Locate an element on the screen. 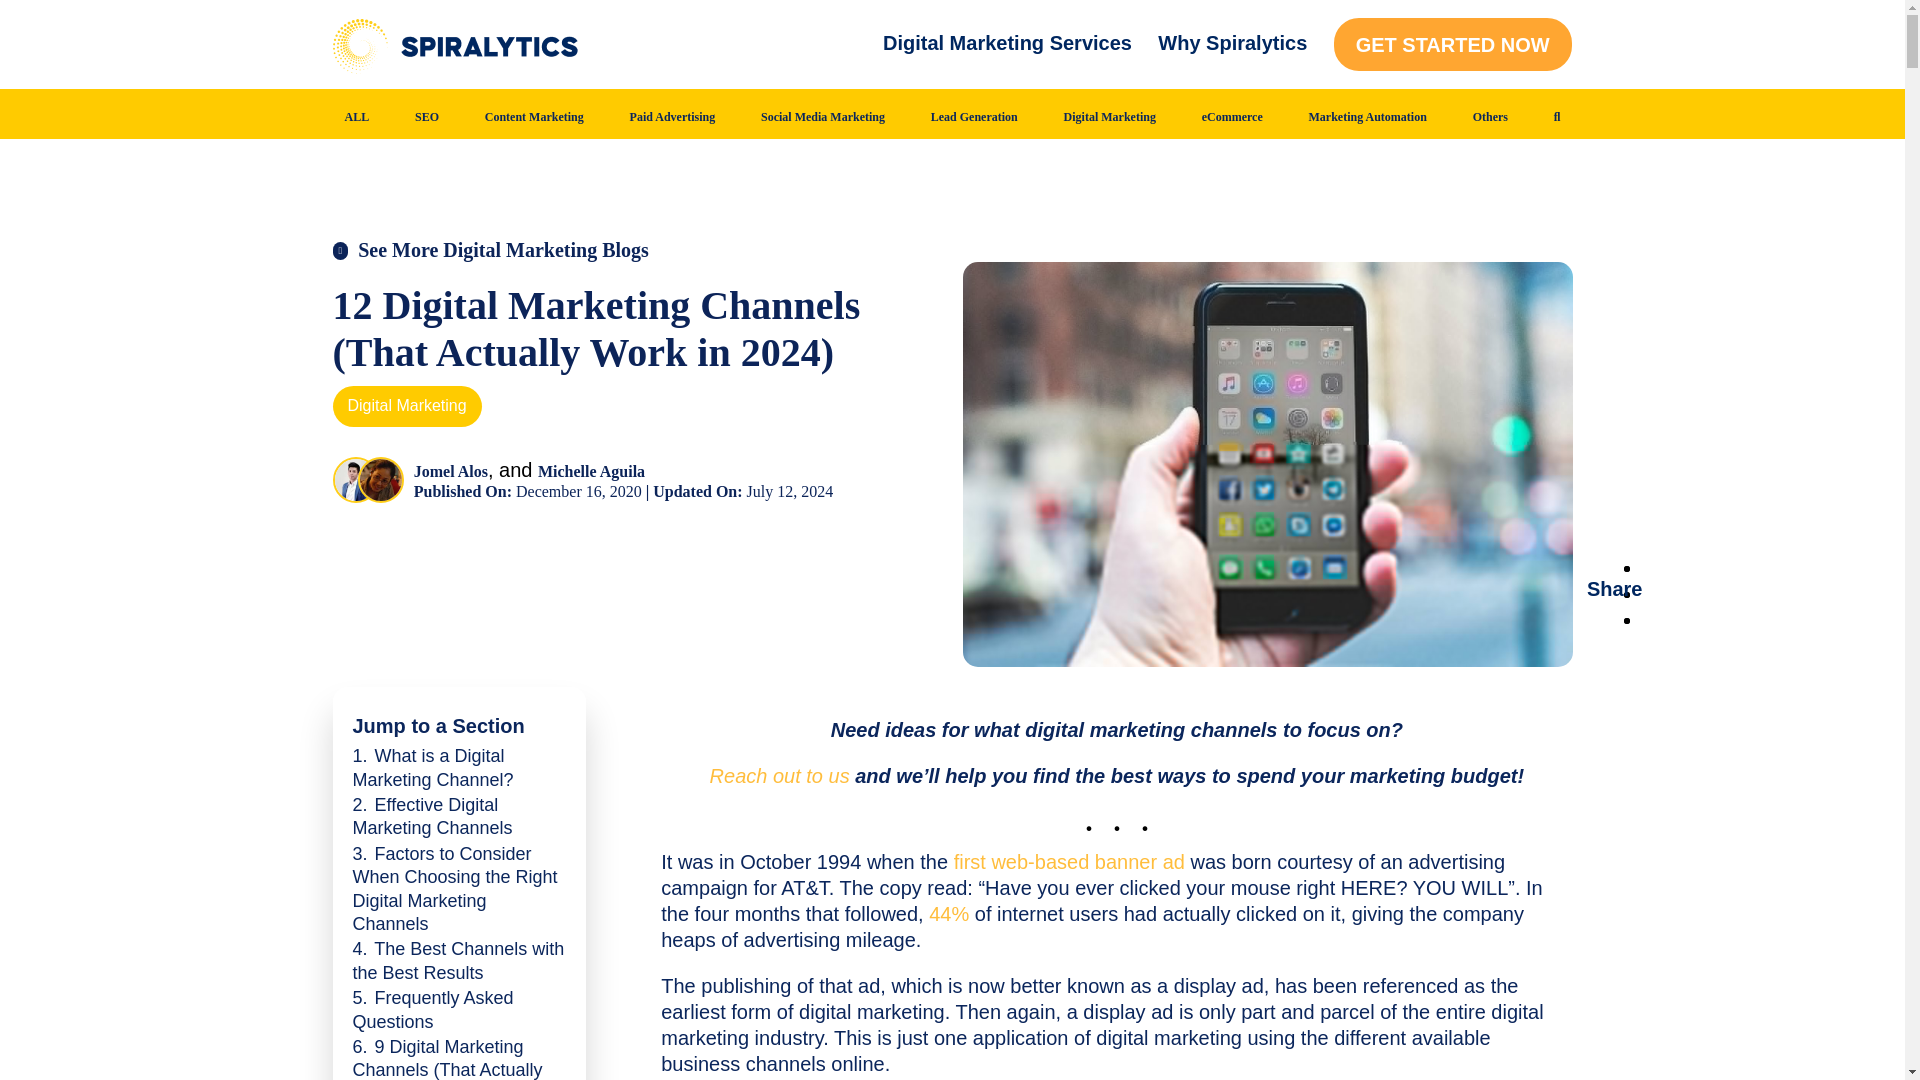  ALL is located at coordinates (356, 117).